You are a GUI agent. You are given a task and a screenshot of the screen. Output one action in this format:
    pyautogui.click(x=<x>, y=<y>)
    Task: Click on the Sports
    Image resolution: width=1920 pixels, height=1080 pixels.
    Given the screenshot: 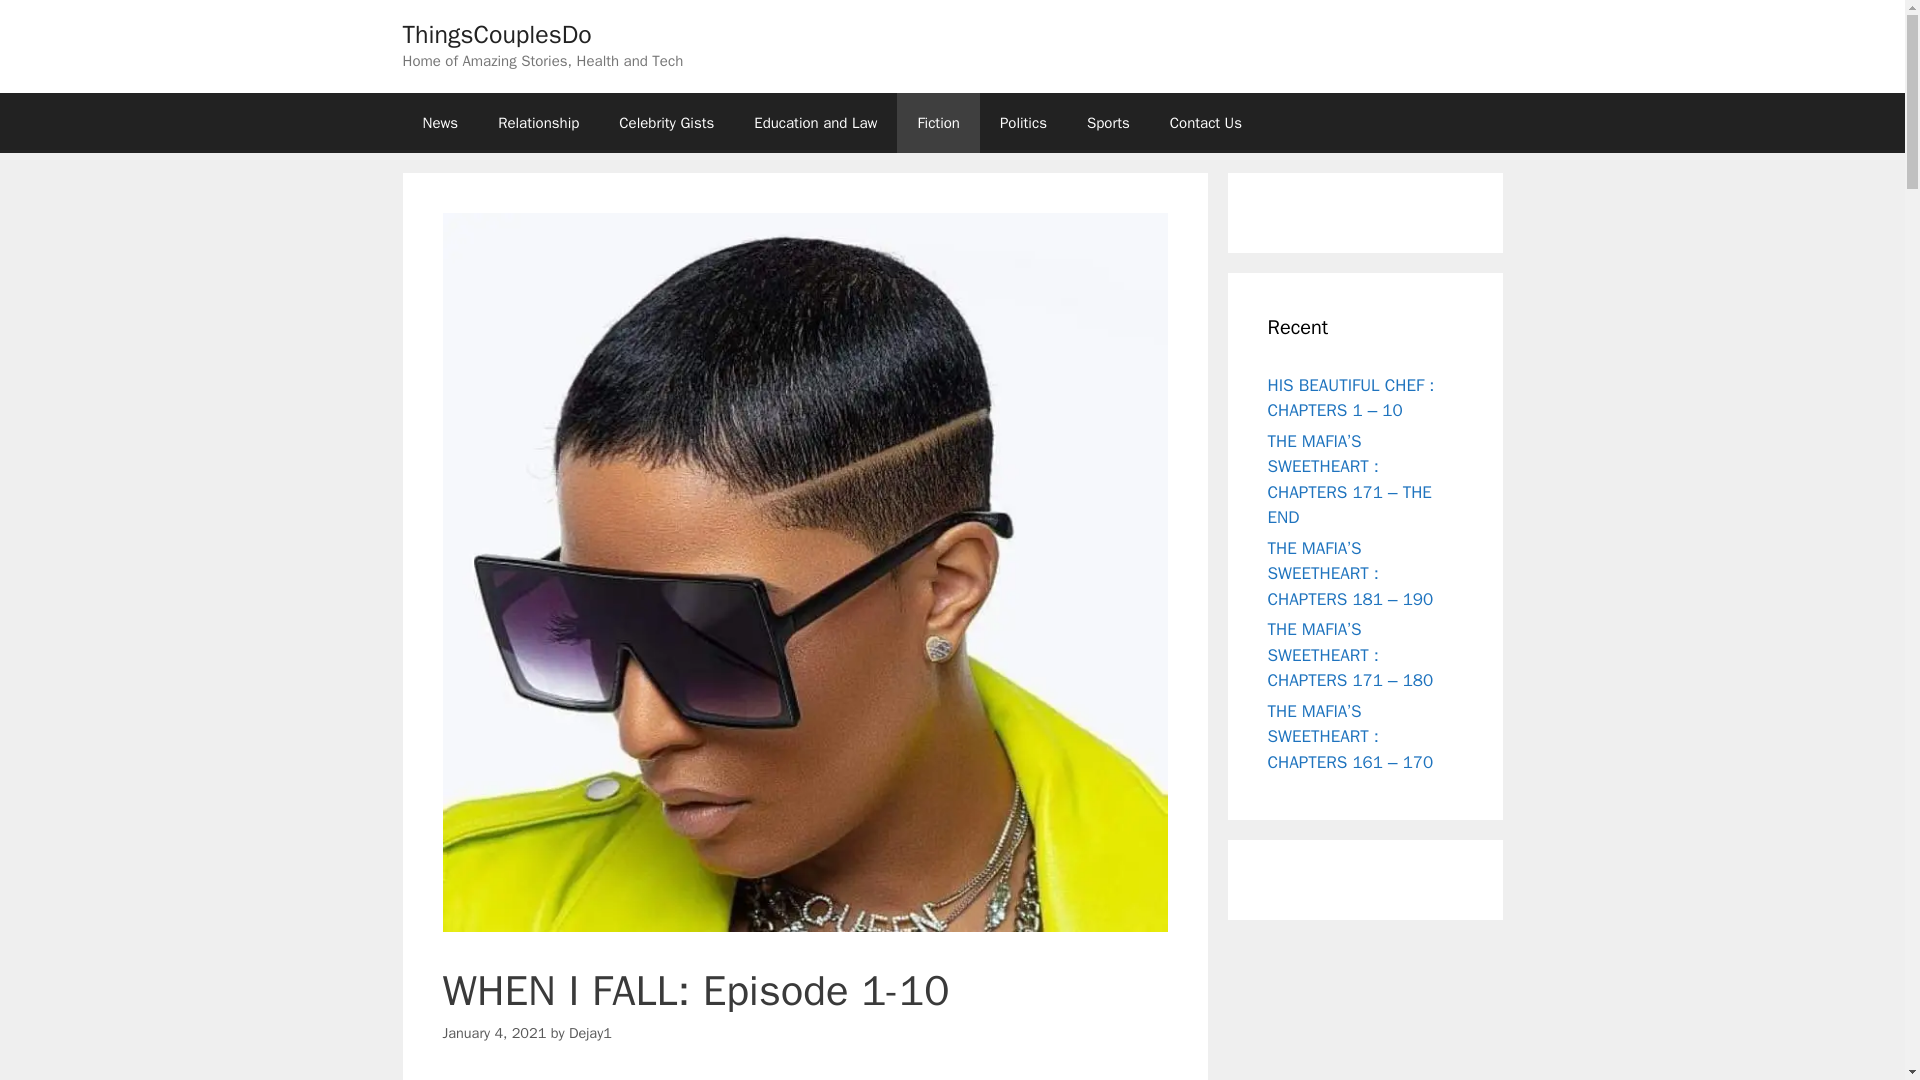 What is the action you would take?
    pyautogui.click(x=1108, y=122)
    